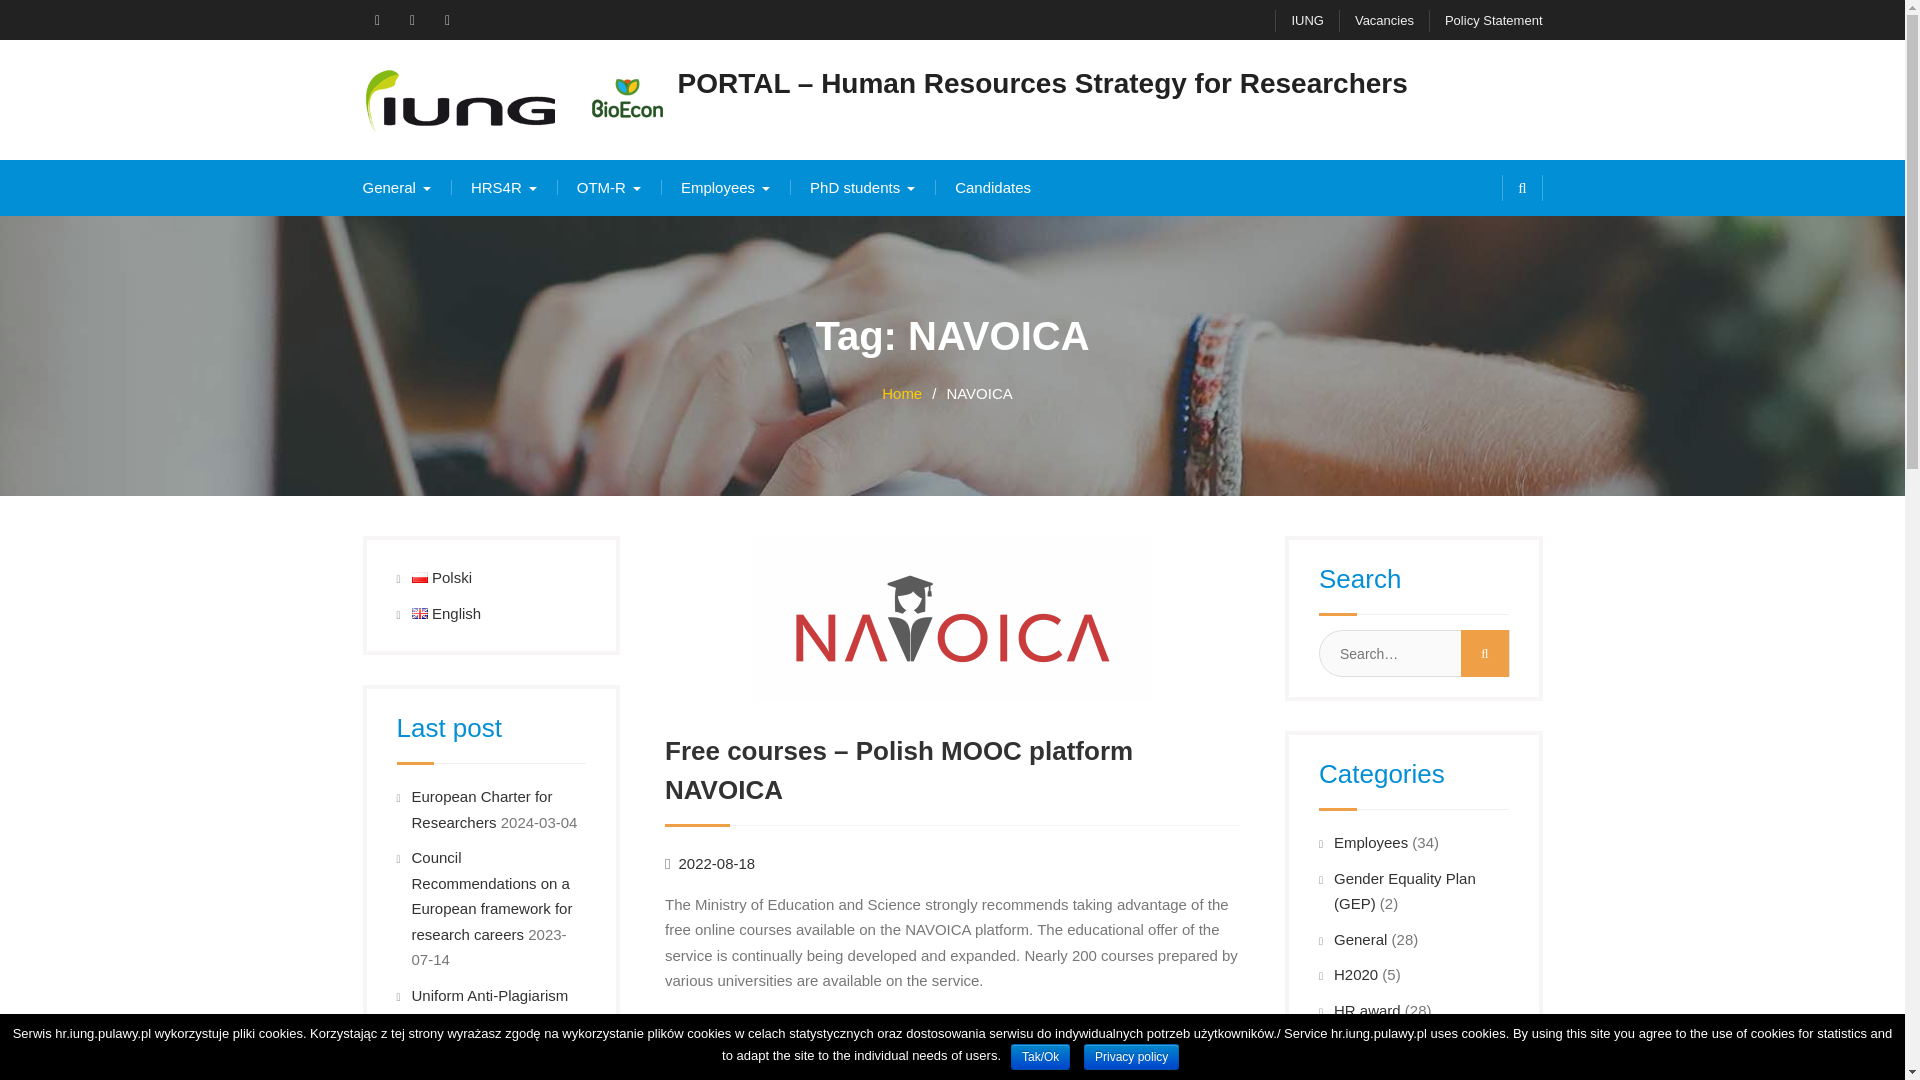 The height and width of the screenshot is (1080, 1920). Describe the element at coordinates (1376, 20) in the screenshot. I see `Vacancies` at that location.